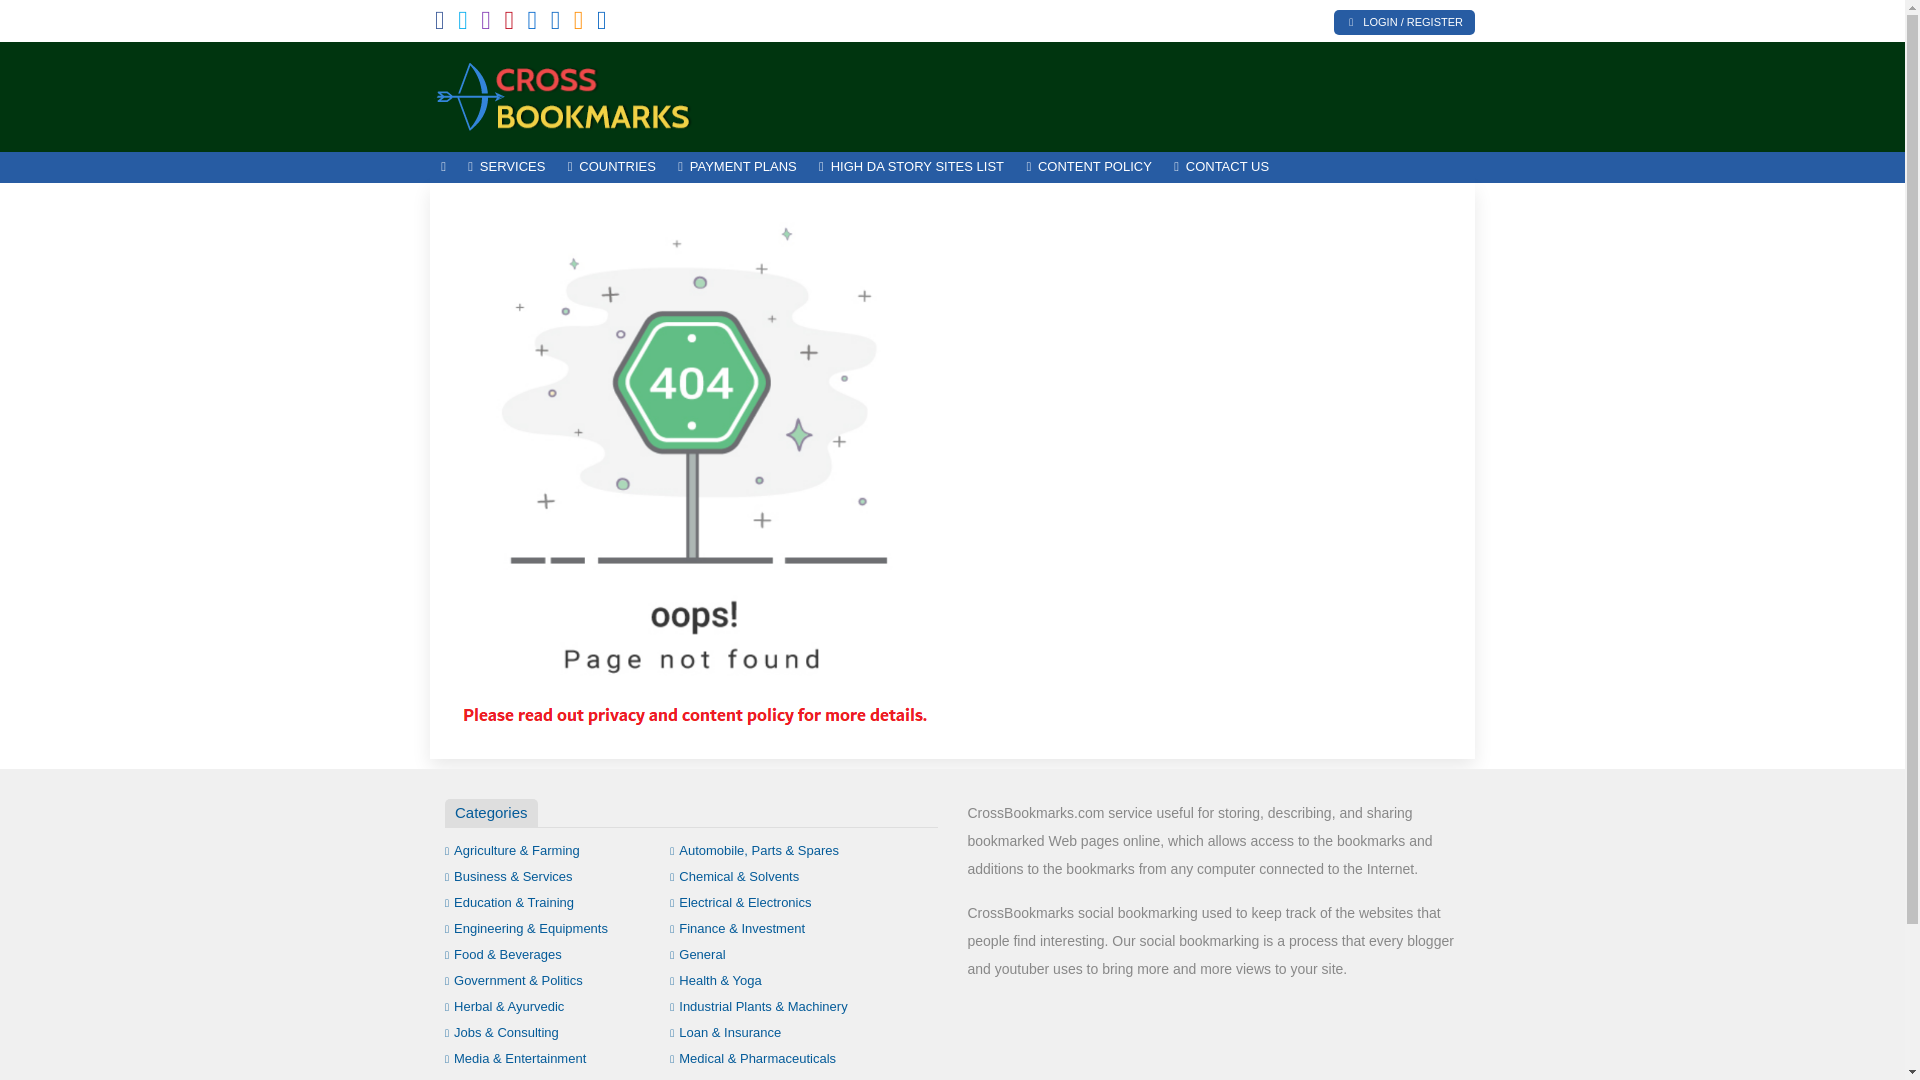 Image resolution: width=1920 pixels, height=1080 pixels. Describe the element at coordinates (912, 167) in the screenshot. I see `HIGH DA STORY SITES LIST` at that location.